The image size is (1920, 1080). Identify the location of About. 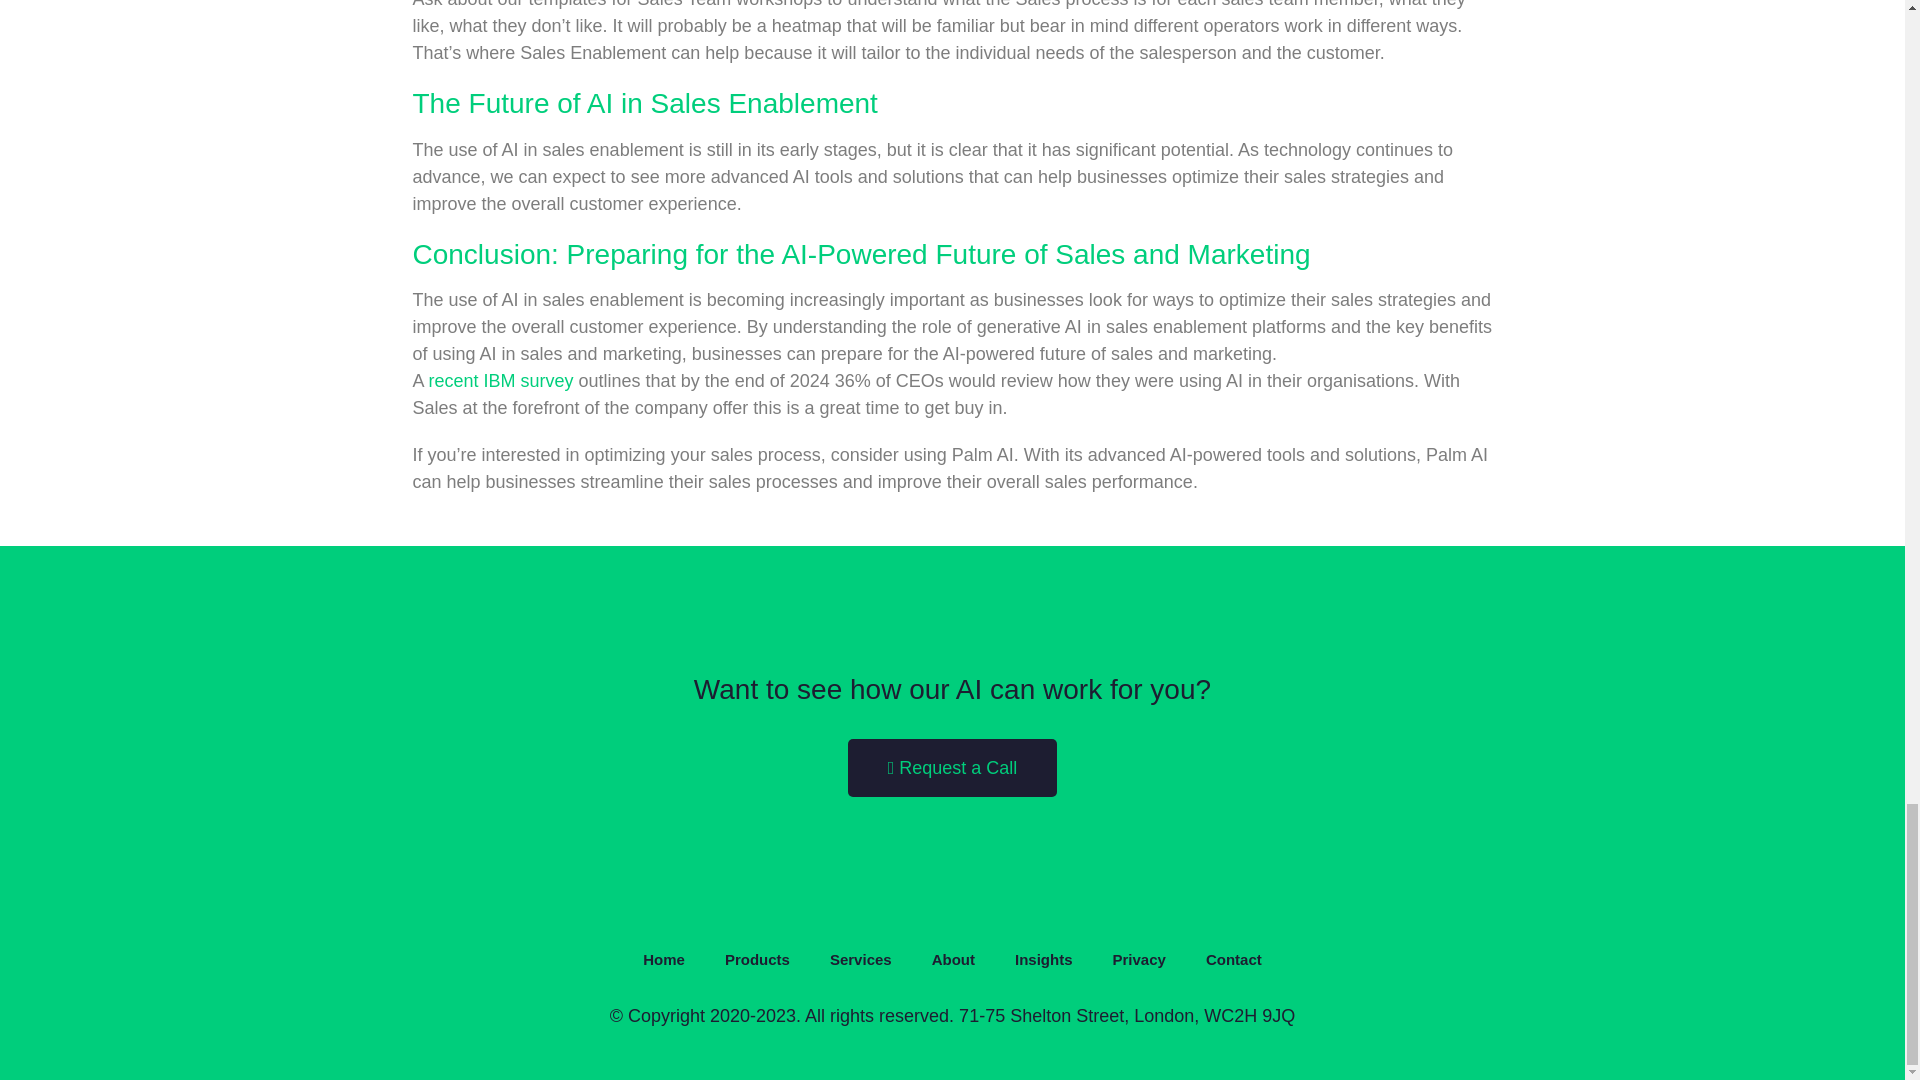
(953, 960).